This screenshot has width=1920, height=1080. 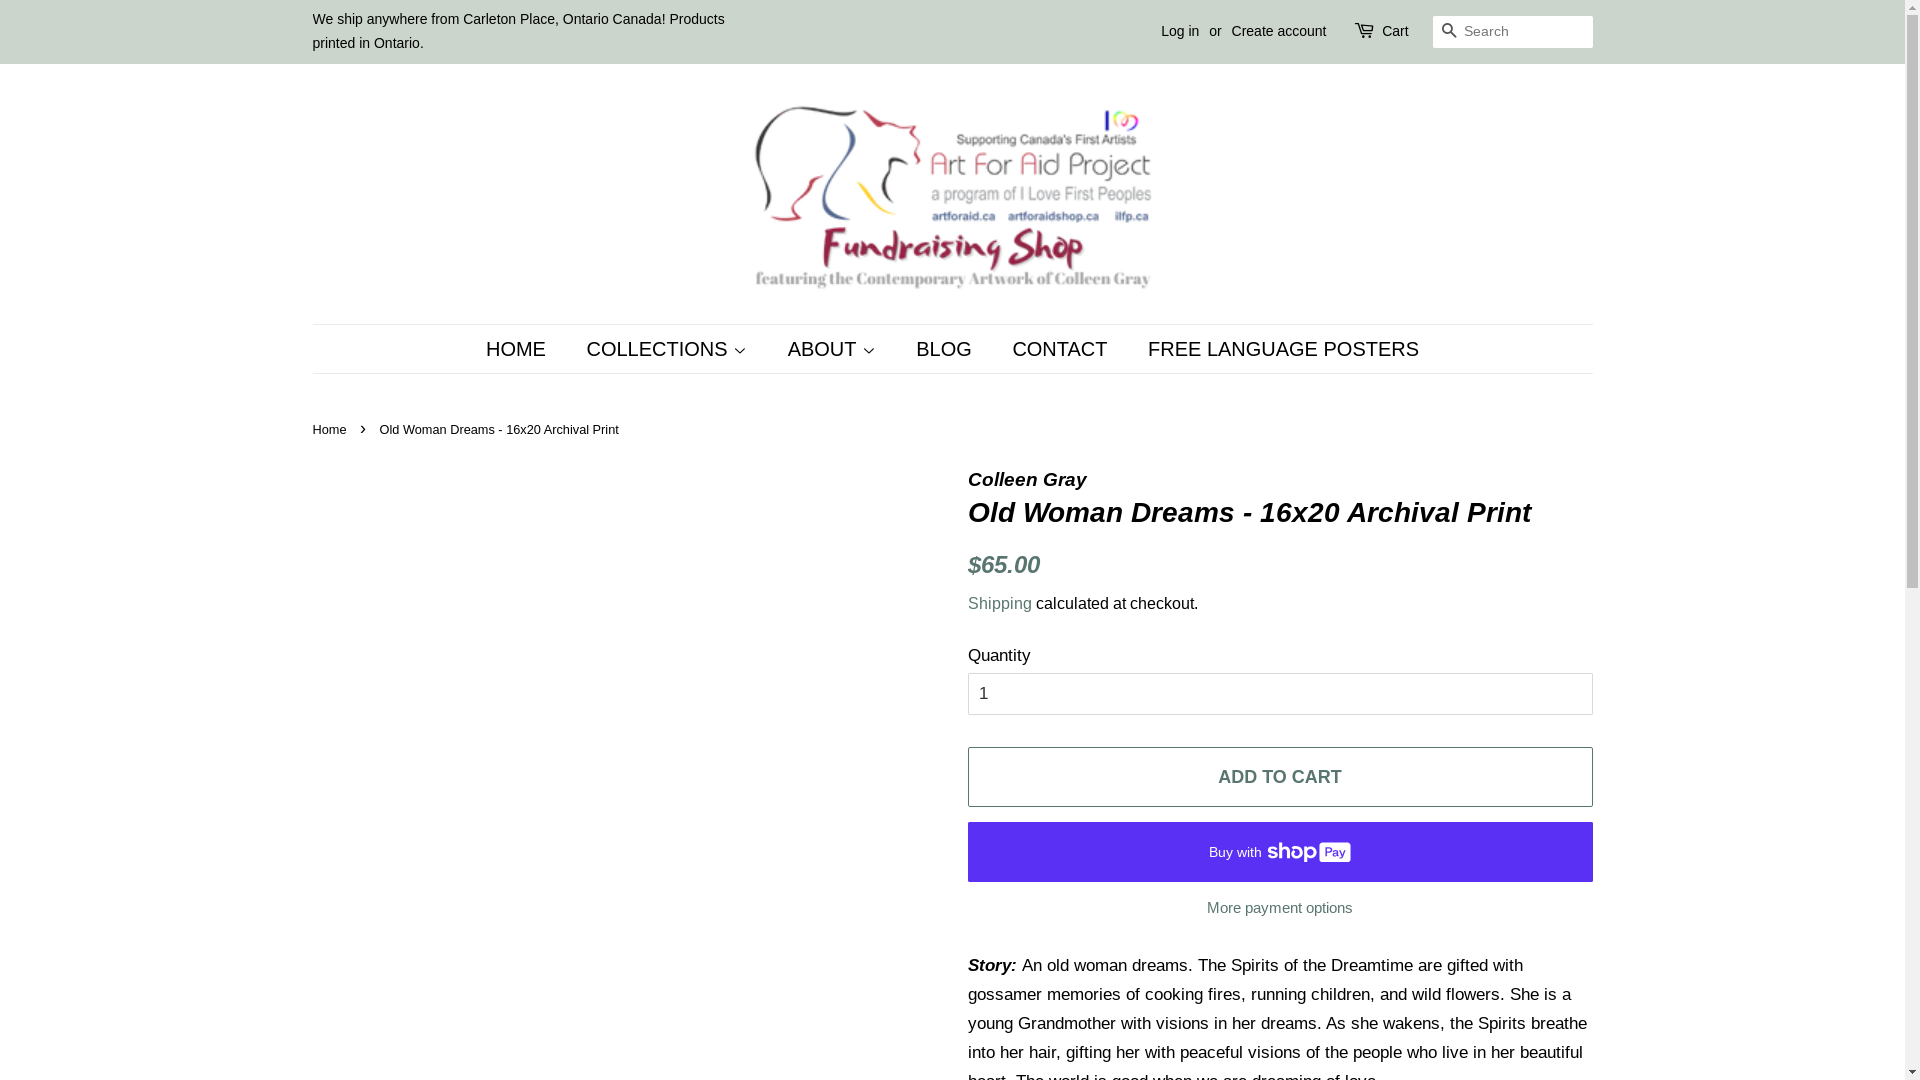 What do you see at coordinates (332, 430) in the screenshot?
I see `Home` at bounding box center [332, 430].